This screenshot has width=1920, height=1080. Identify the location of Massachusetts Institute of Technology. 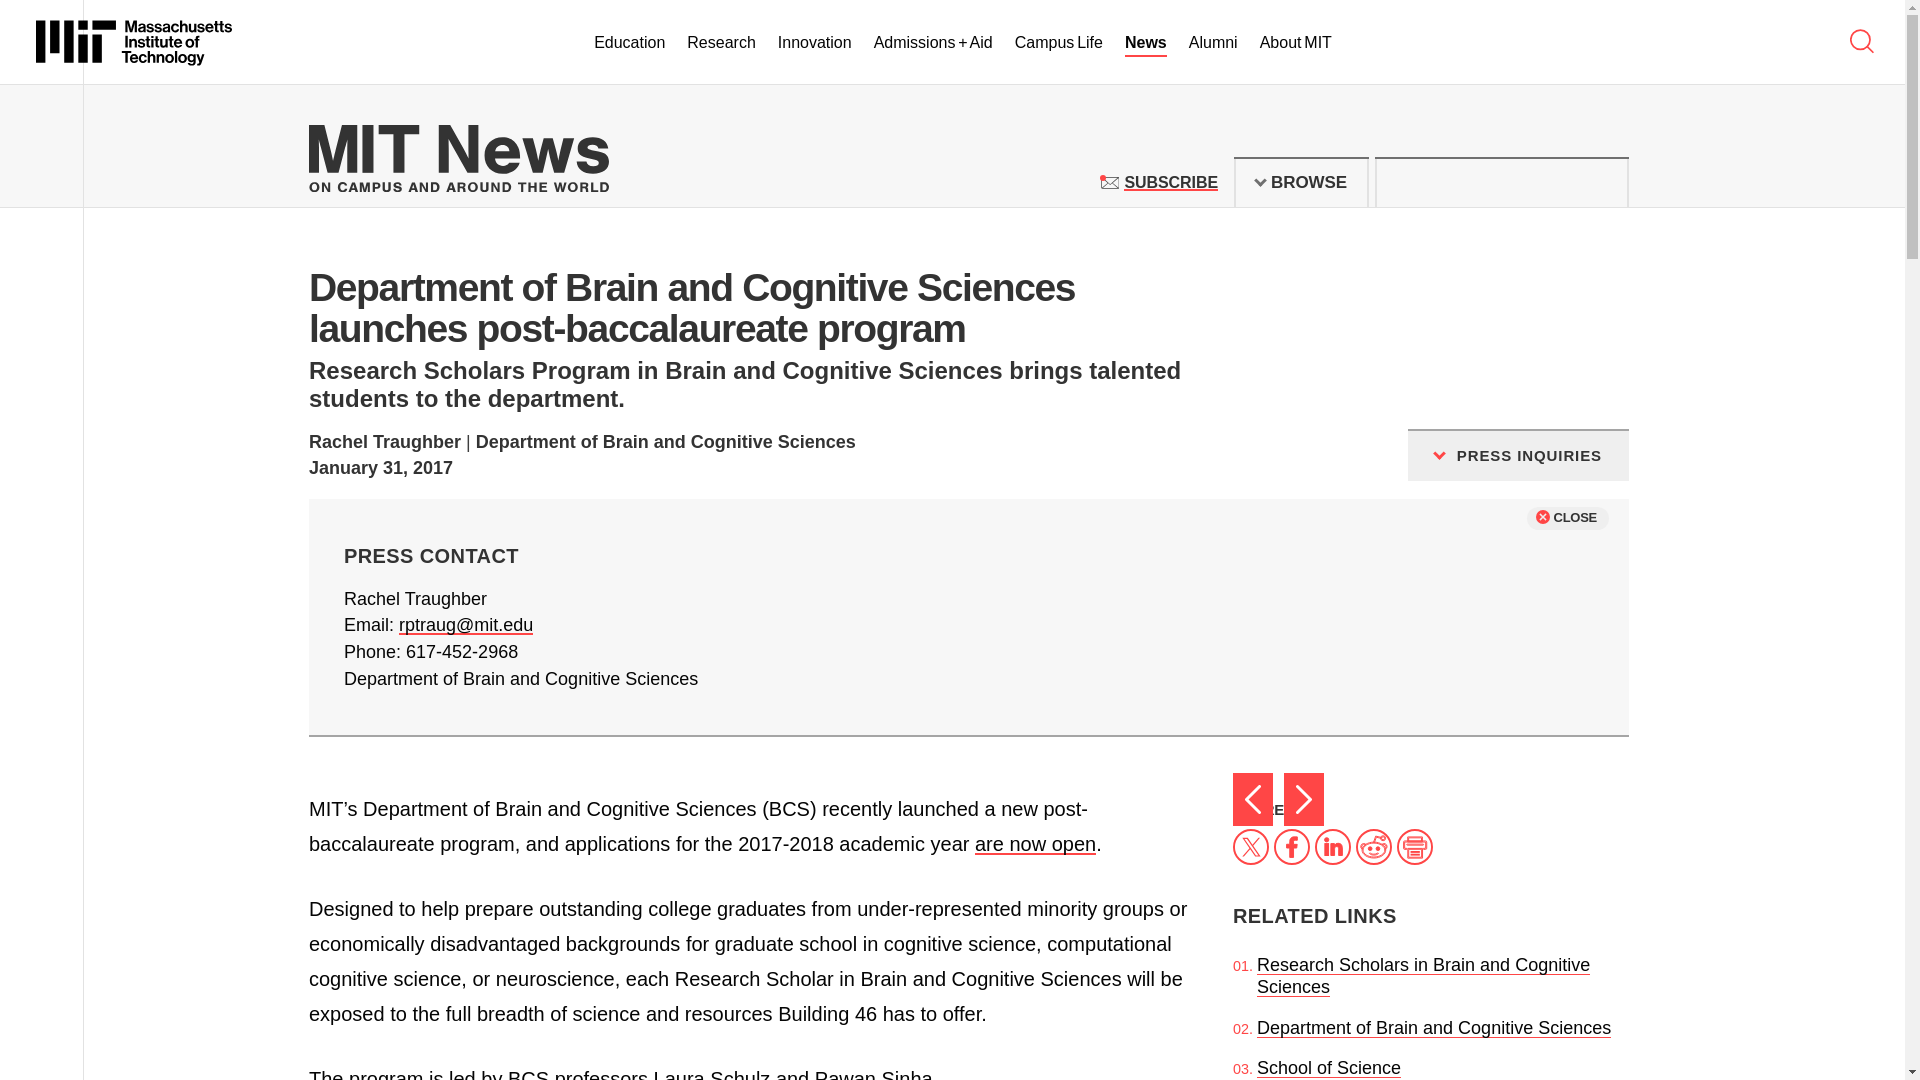
(1058, 43).